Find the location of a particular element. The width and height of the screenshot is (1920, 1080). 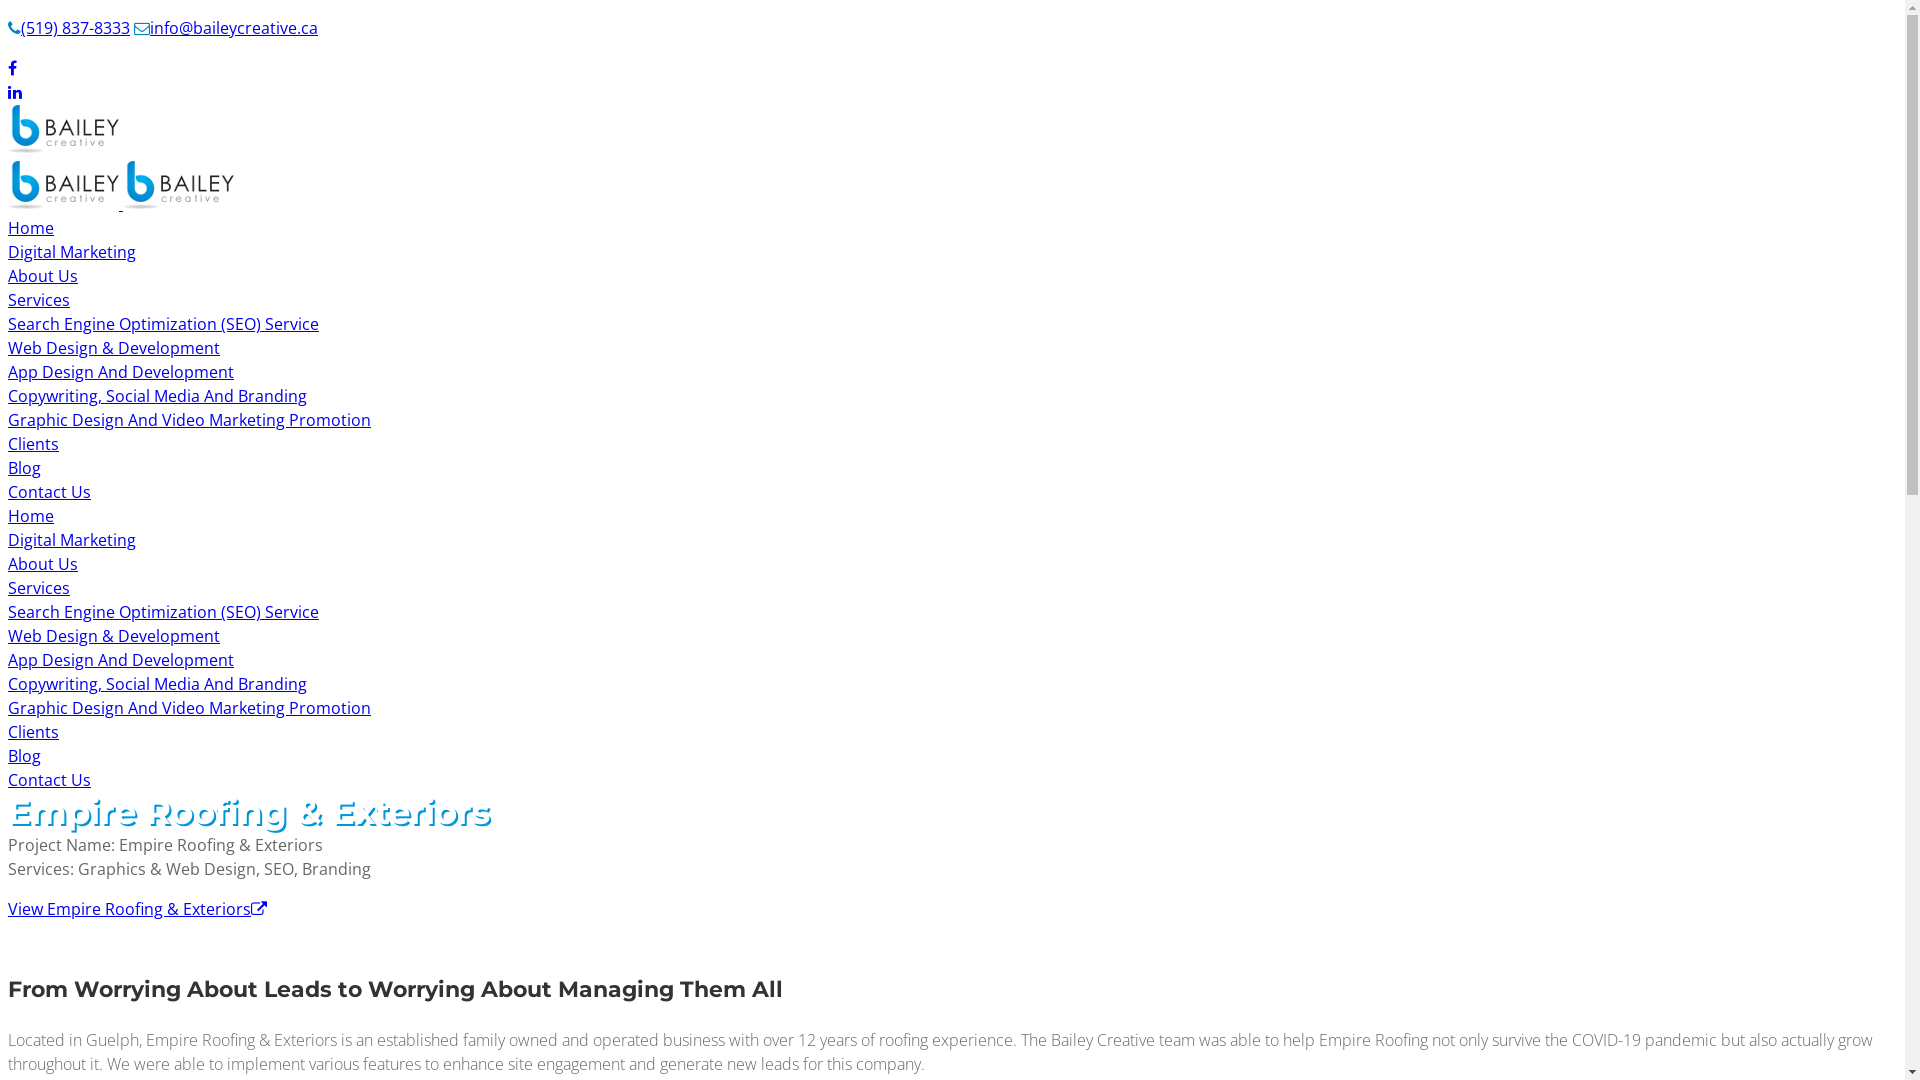

(519) 837-8333 is located at coordinates (69, 28).